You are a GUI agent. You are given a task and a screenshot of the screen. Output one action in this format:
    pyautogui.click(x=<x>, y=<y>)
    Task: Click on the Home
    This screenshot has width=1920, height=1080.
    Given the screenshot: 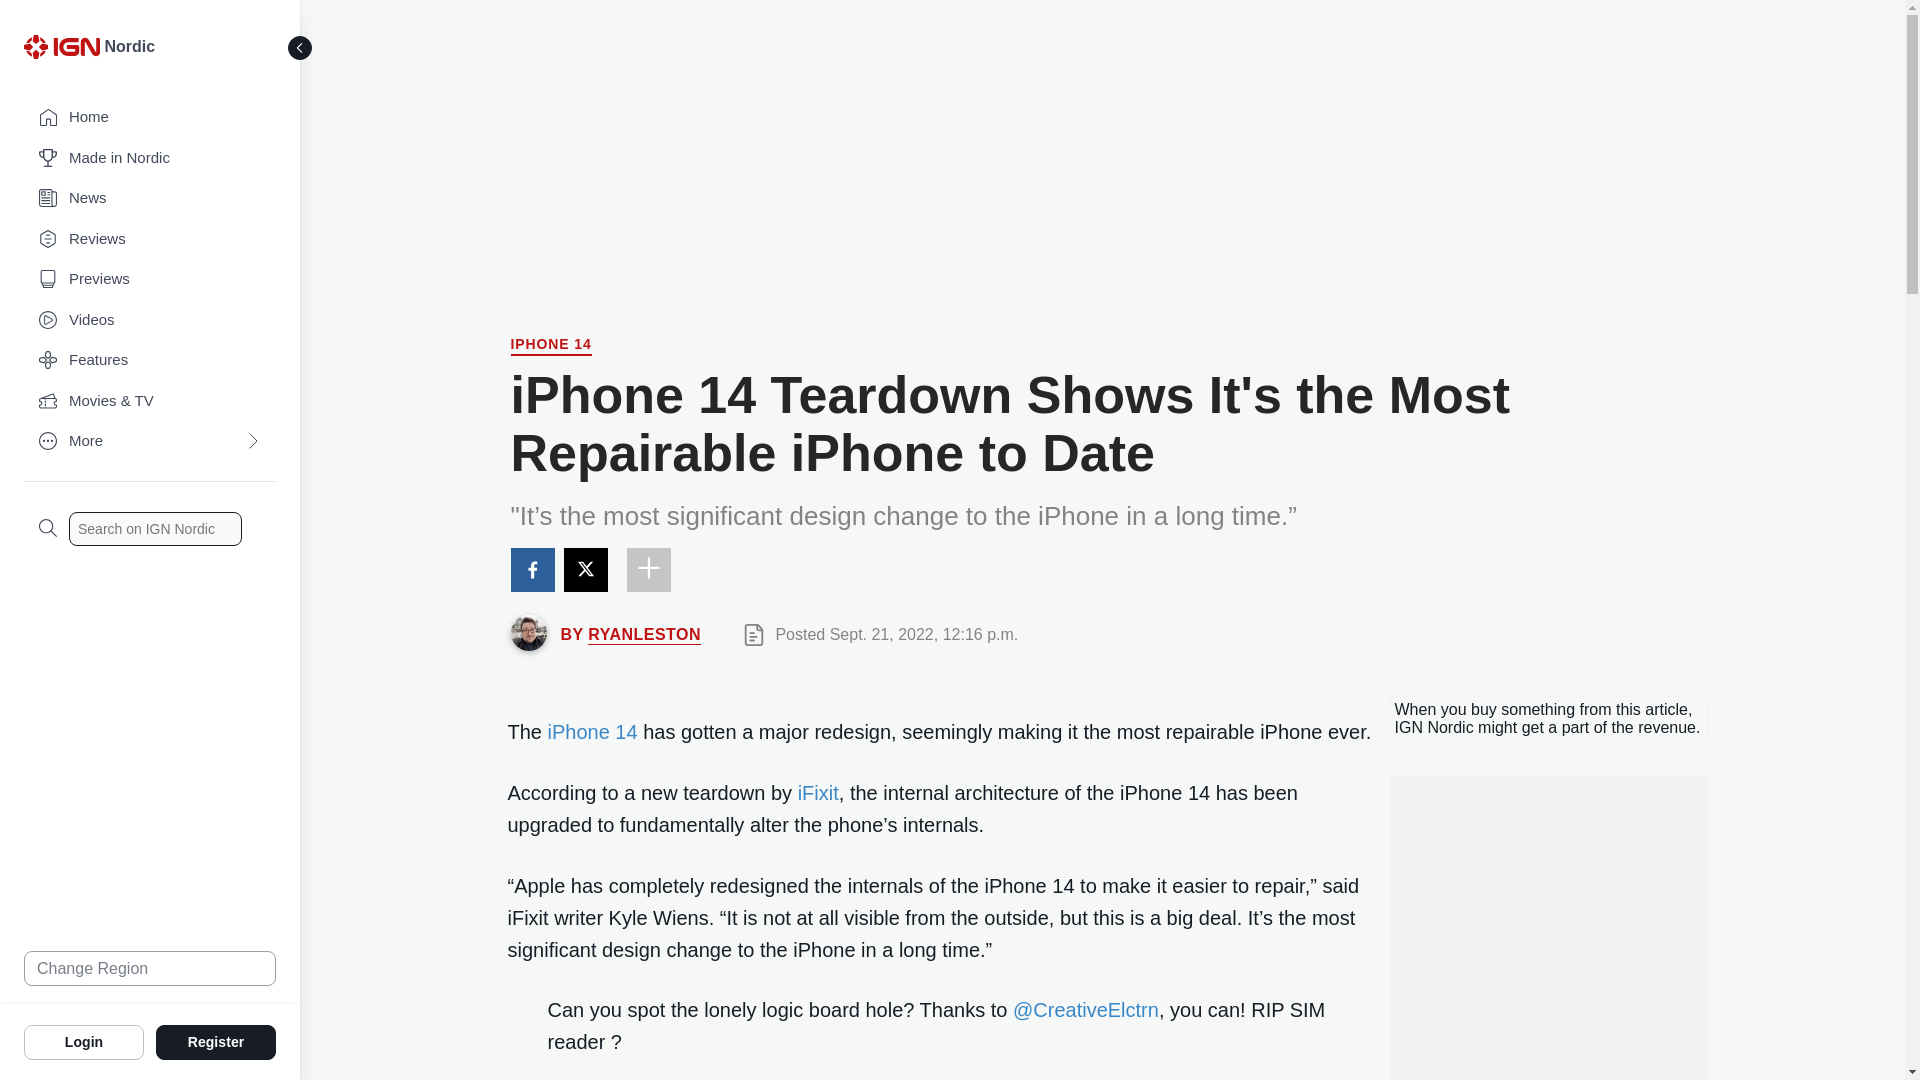 What is the action you would take?
    pyautogui.click(x=150, y=118)
    